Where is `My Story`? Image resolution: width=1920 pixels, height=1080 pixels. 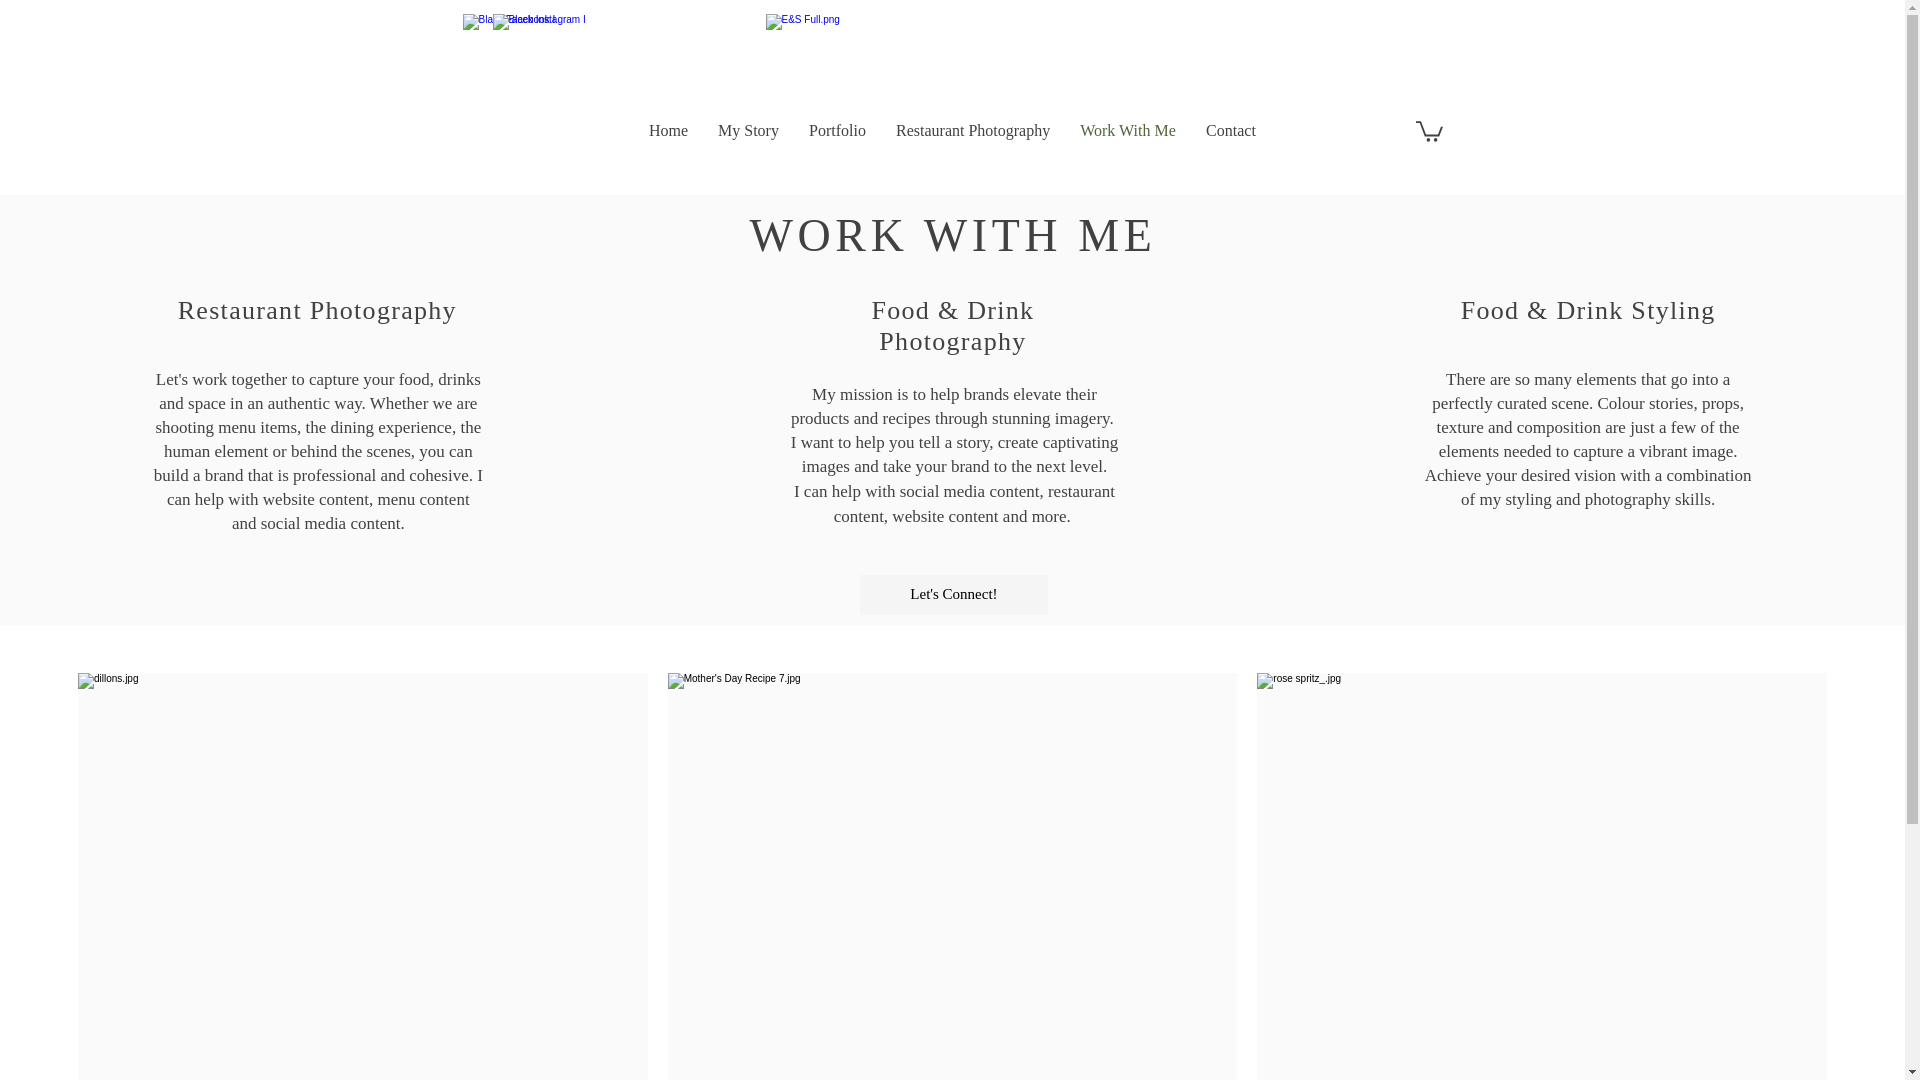
My Story is located at coordinates (748, 130).